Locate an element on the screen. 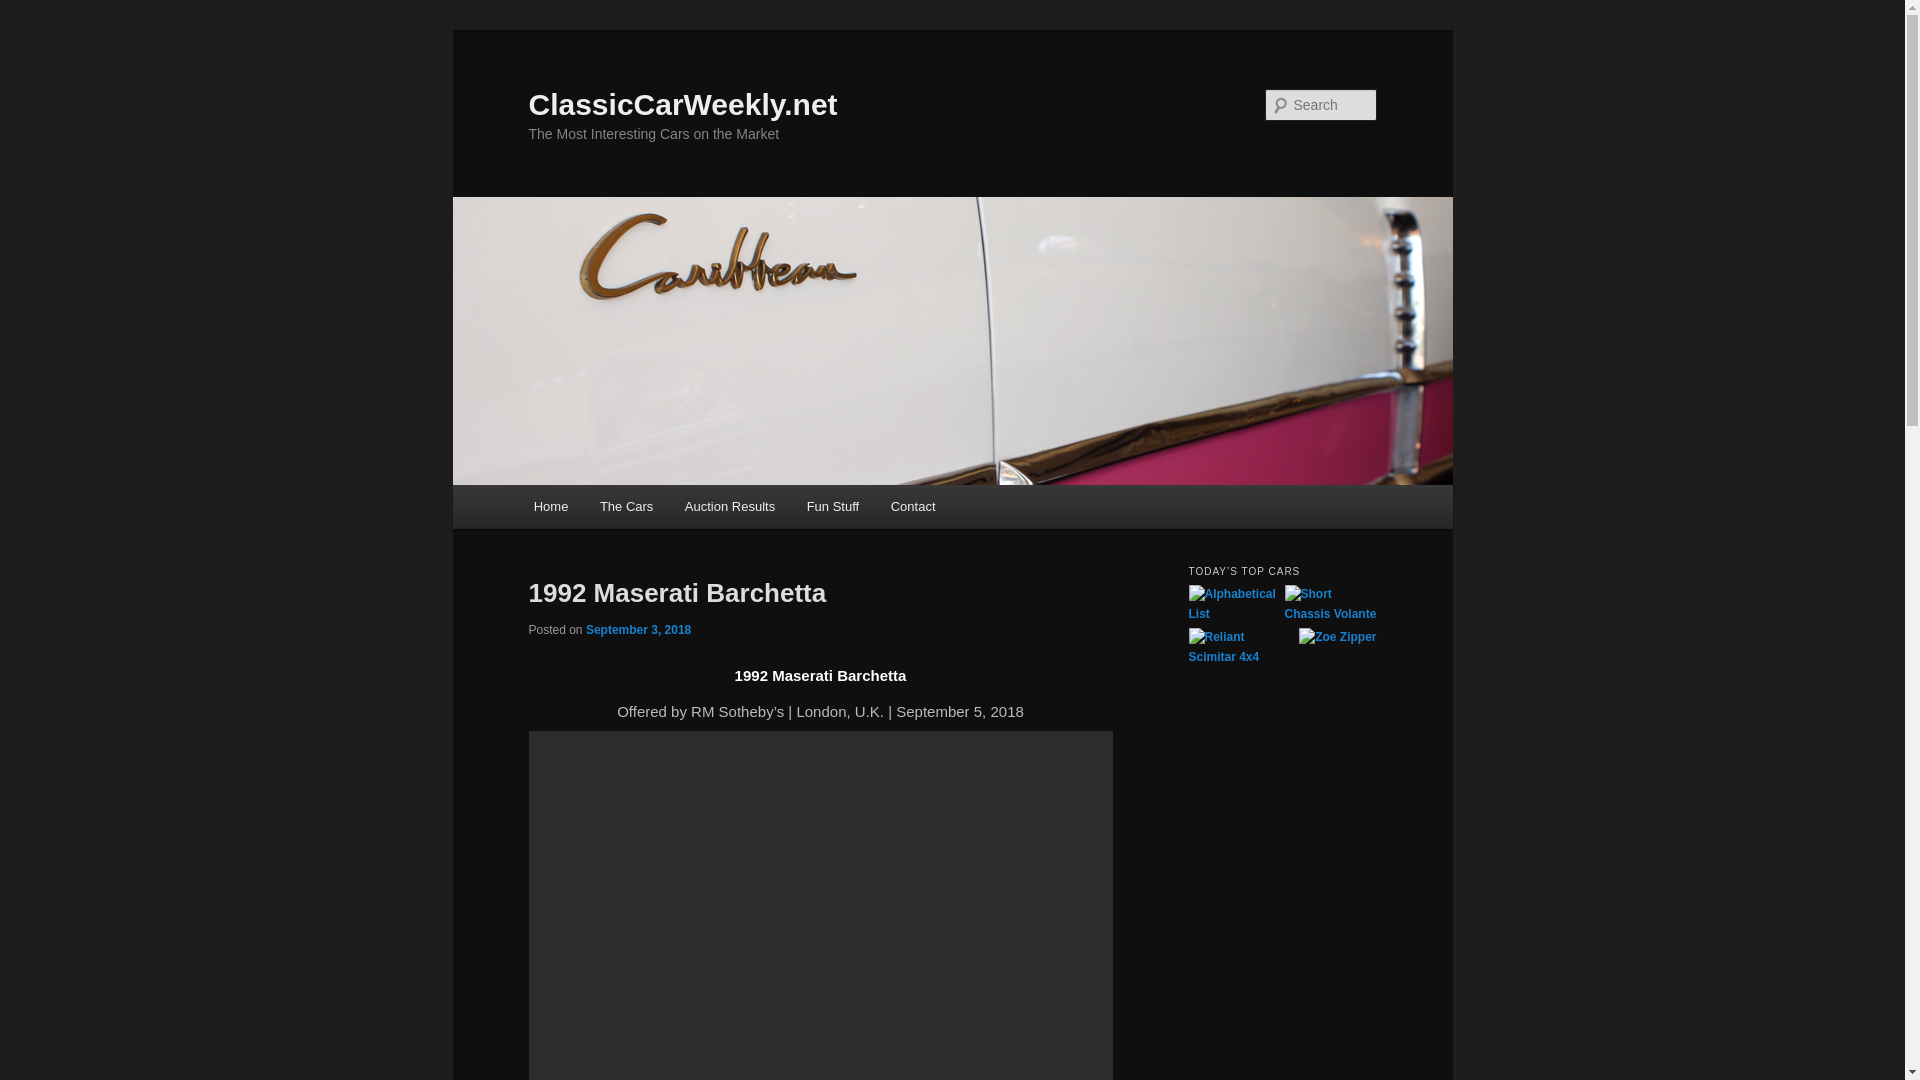  Fun Stuff is located at coordinates (833, 506).